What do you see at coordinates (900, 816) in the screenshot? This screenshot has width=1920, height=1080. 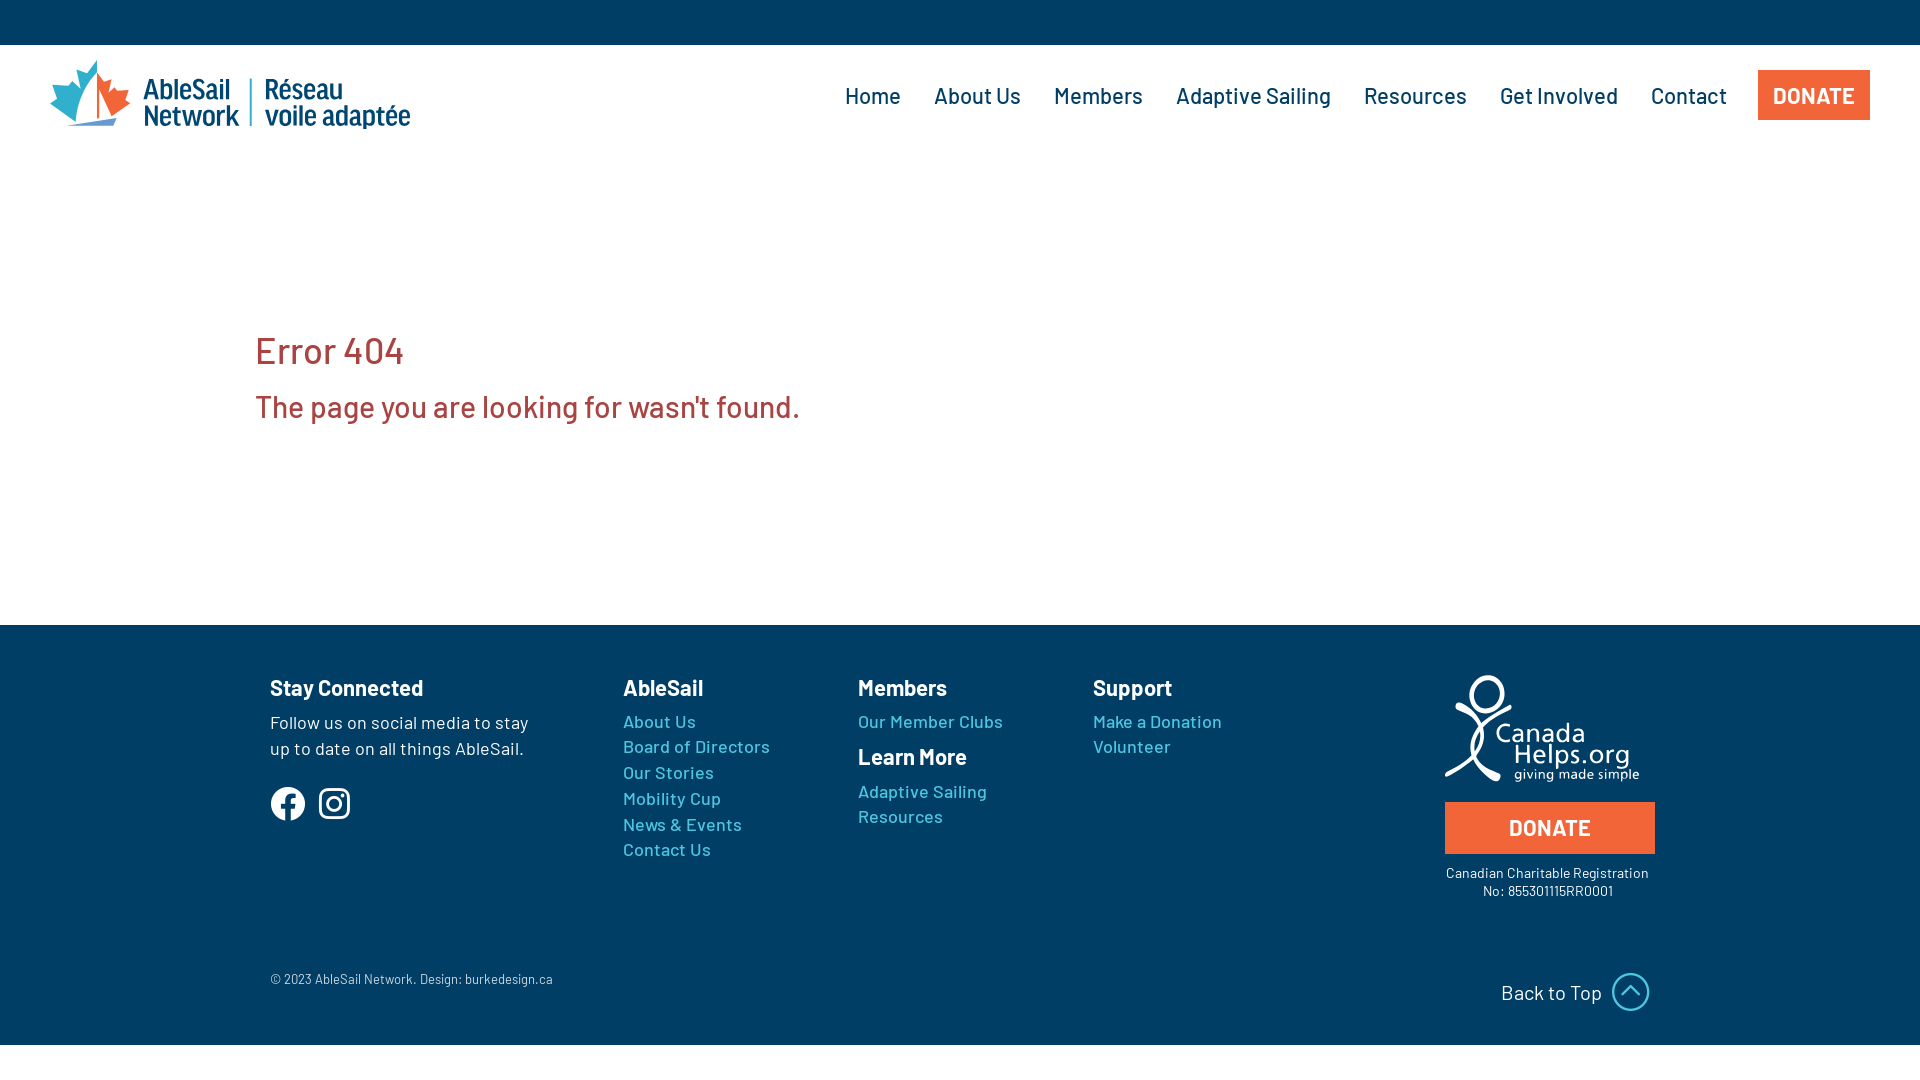 I see `Resources` at bounding box center [900, 816].